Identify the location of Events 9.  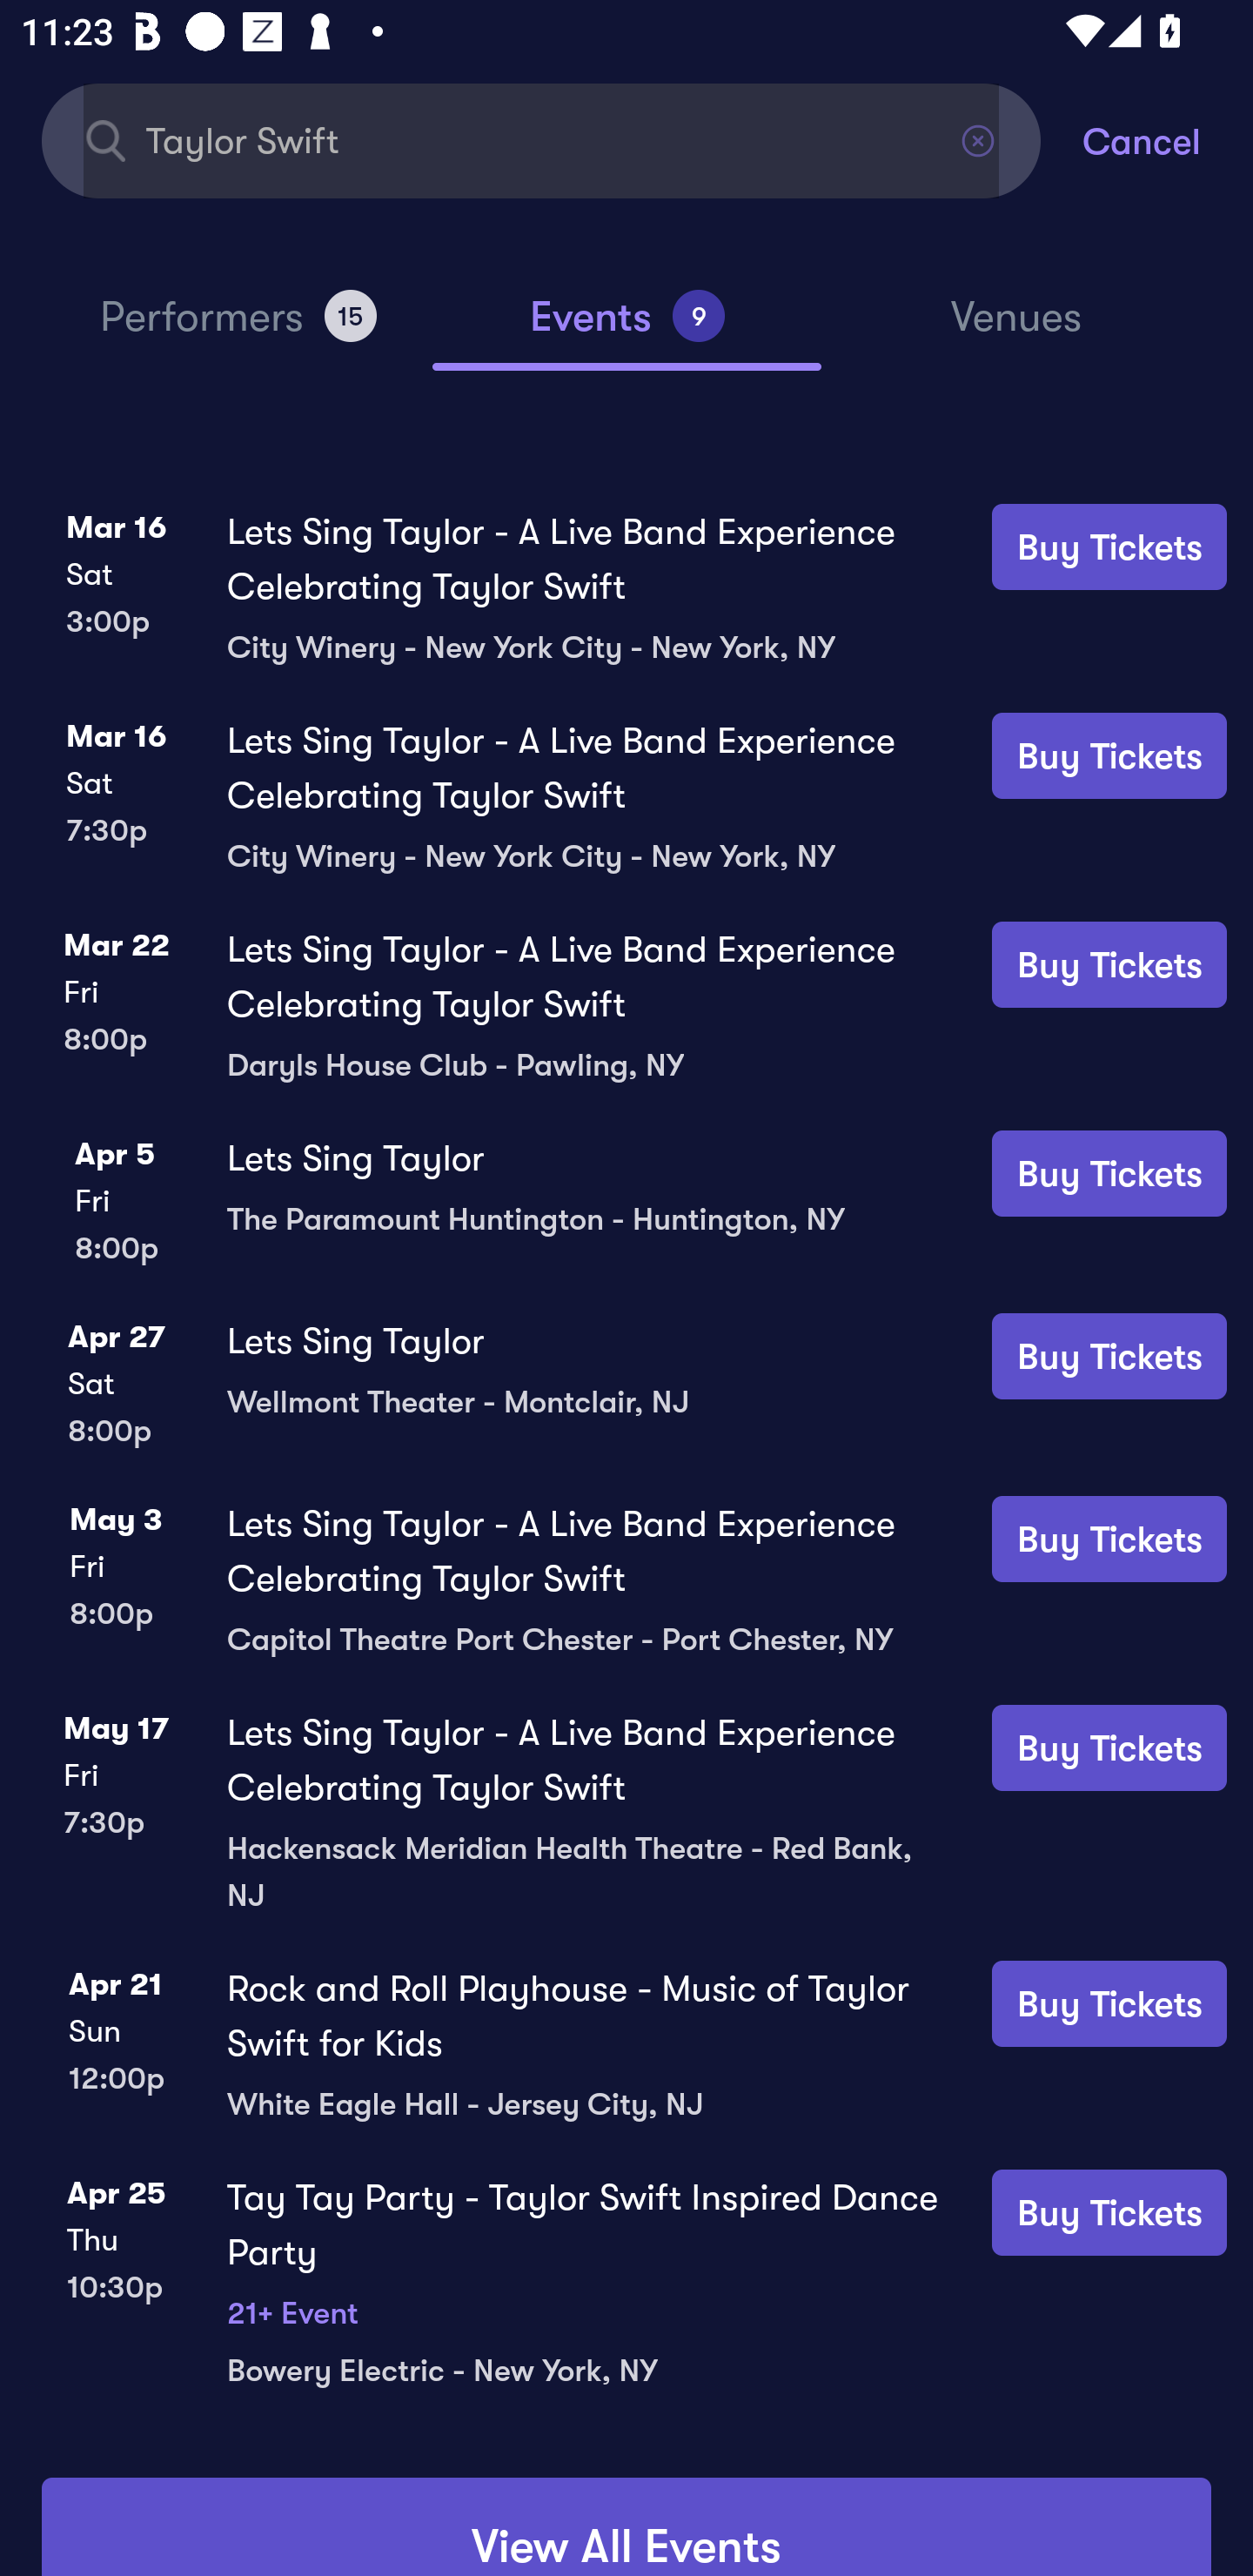
(626, 329).